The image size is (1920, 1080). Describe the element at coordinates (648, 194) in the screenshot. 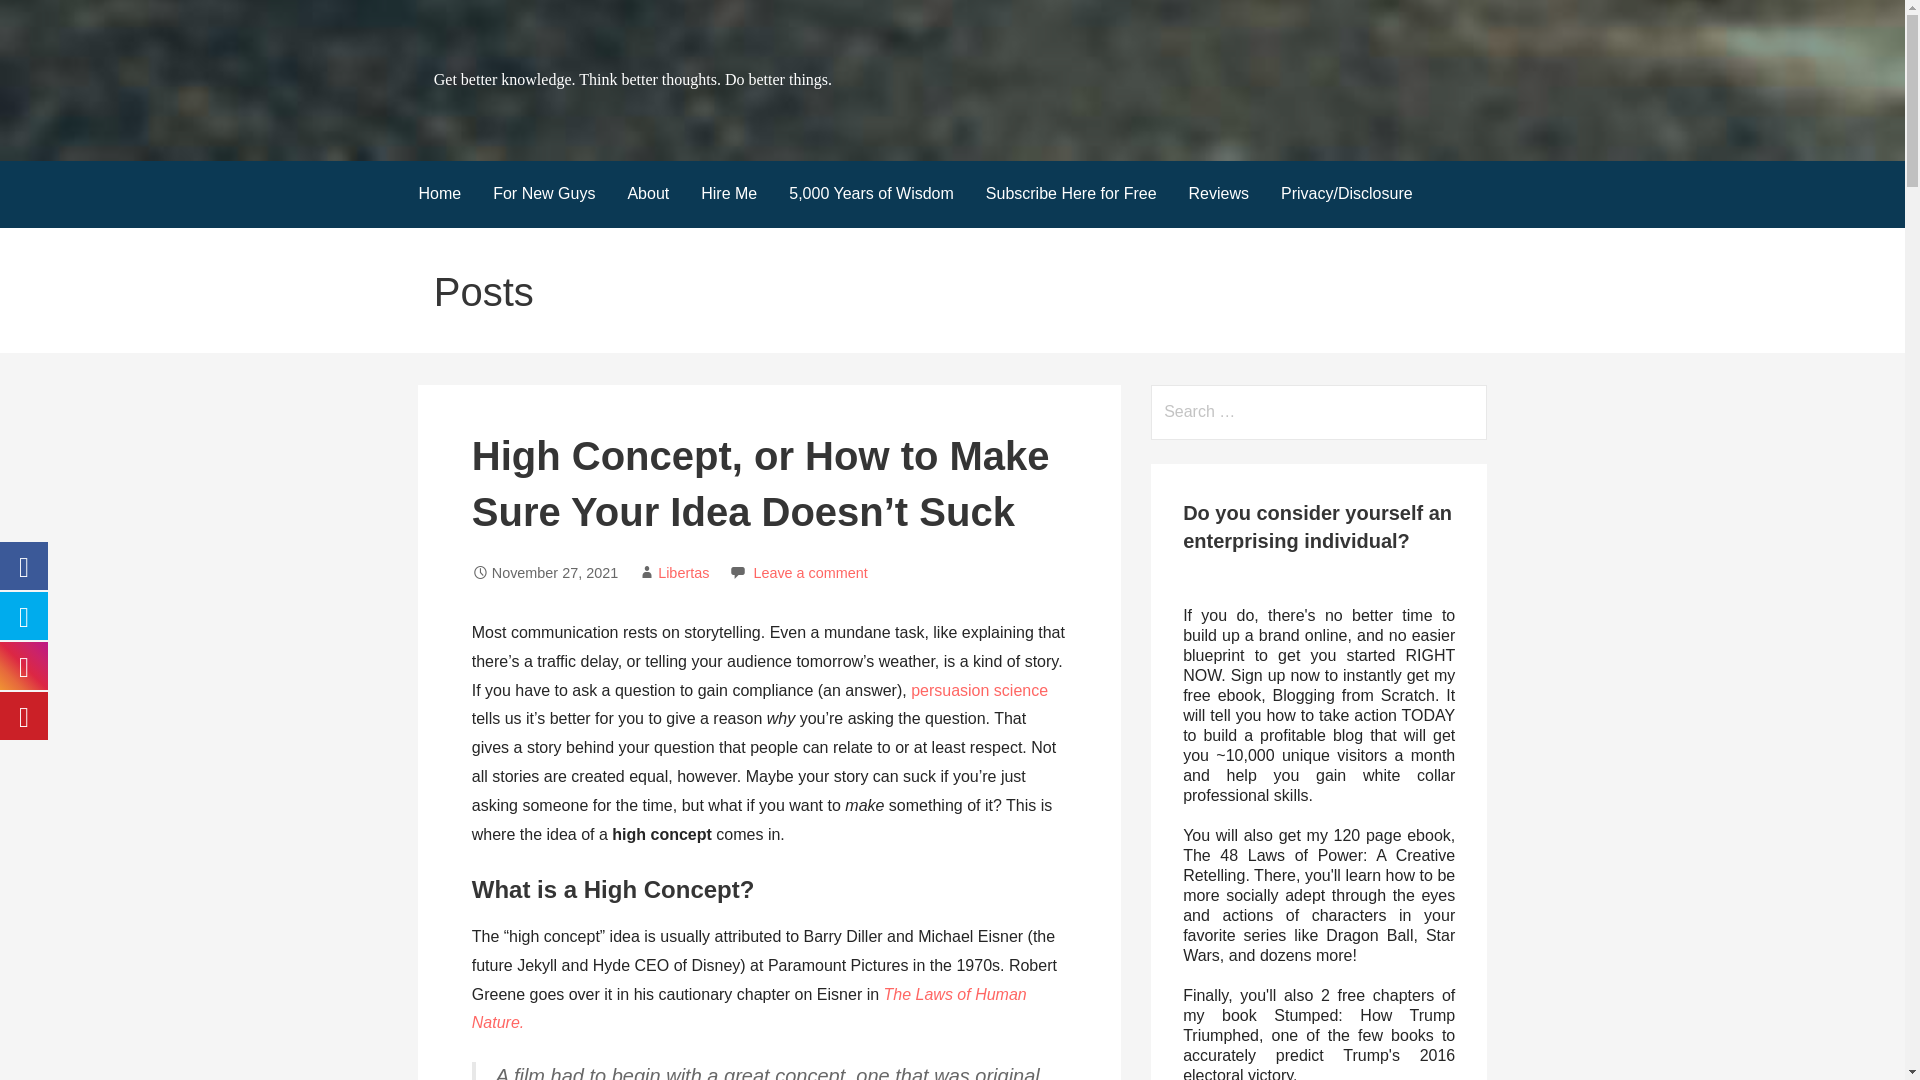

I see `About` at that location.